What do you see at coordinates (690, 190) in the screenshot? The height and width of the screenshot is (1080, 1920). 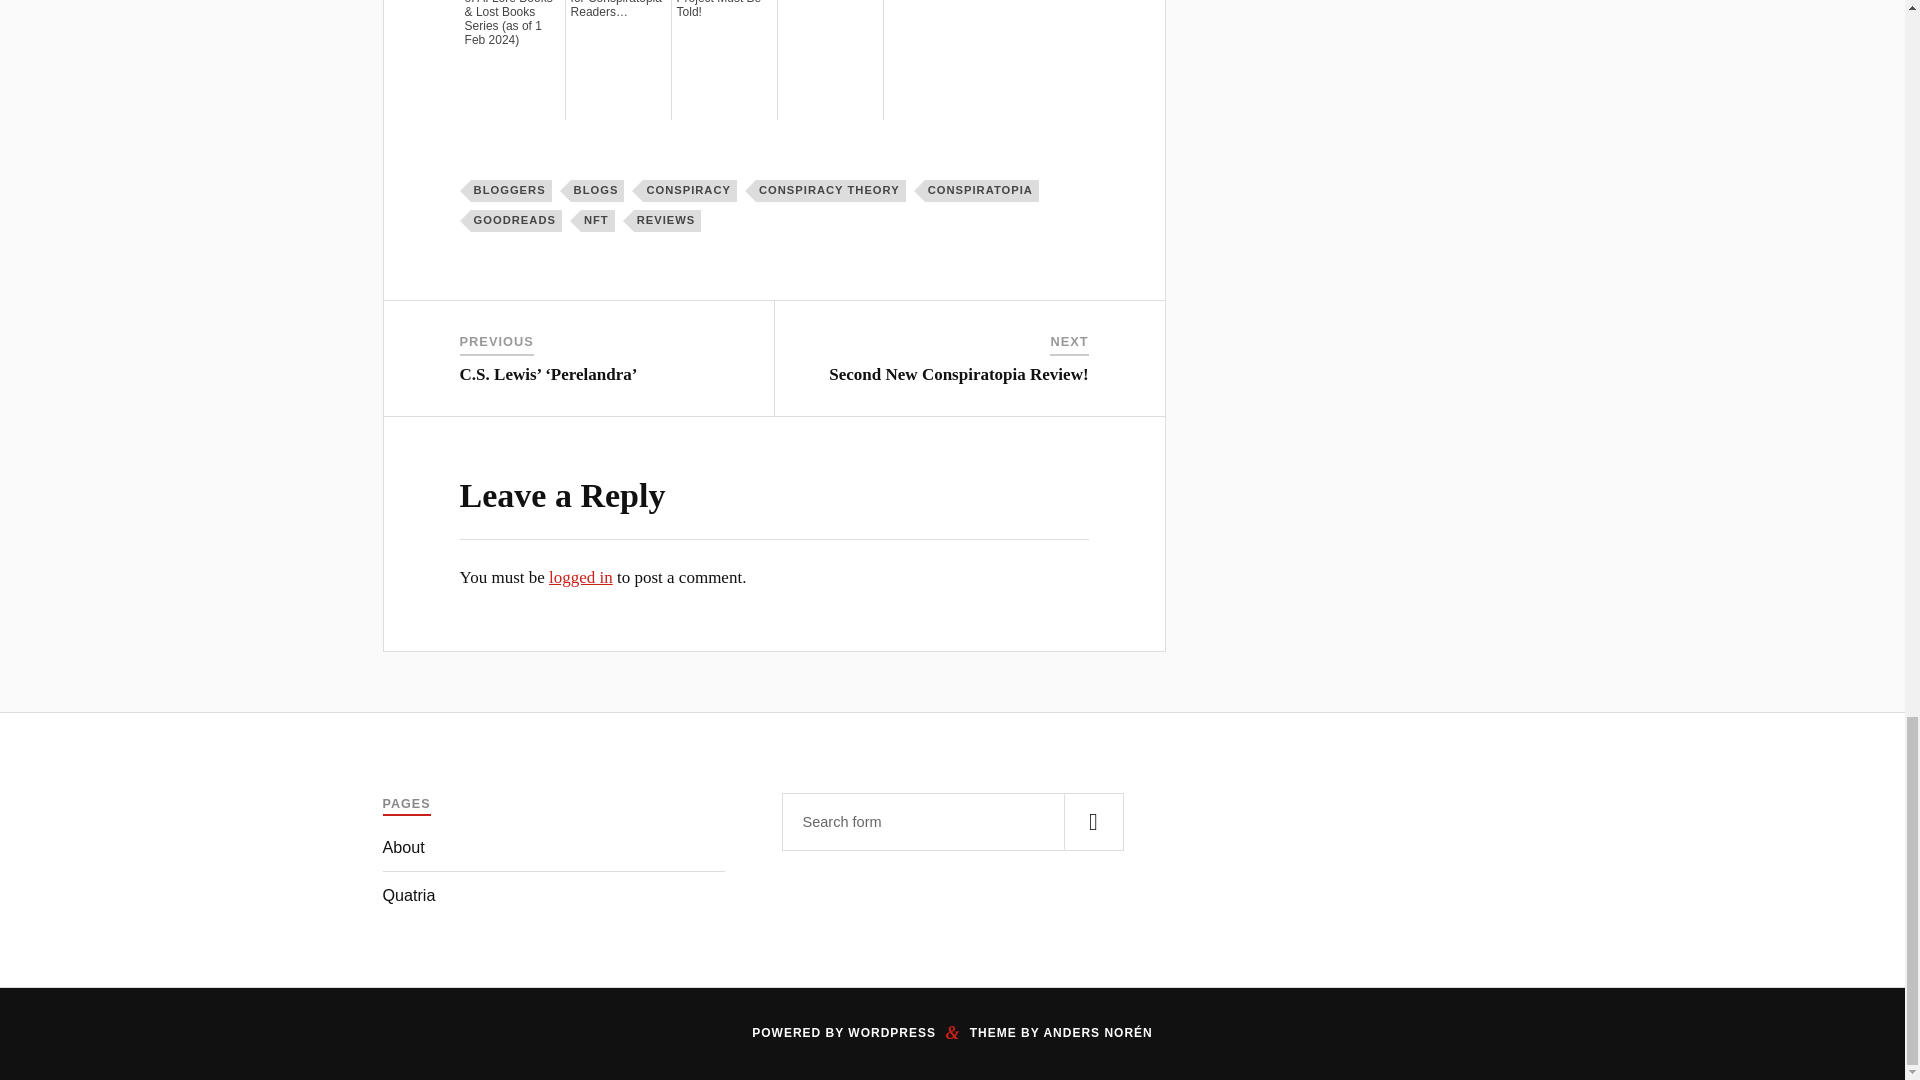 I see `CONSPIRACY` at bounding box center [690, 190].